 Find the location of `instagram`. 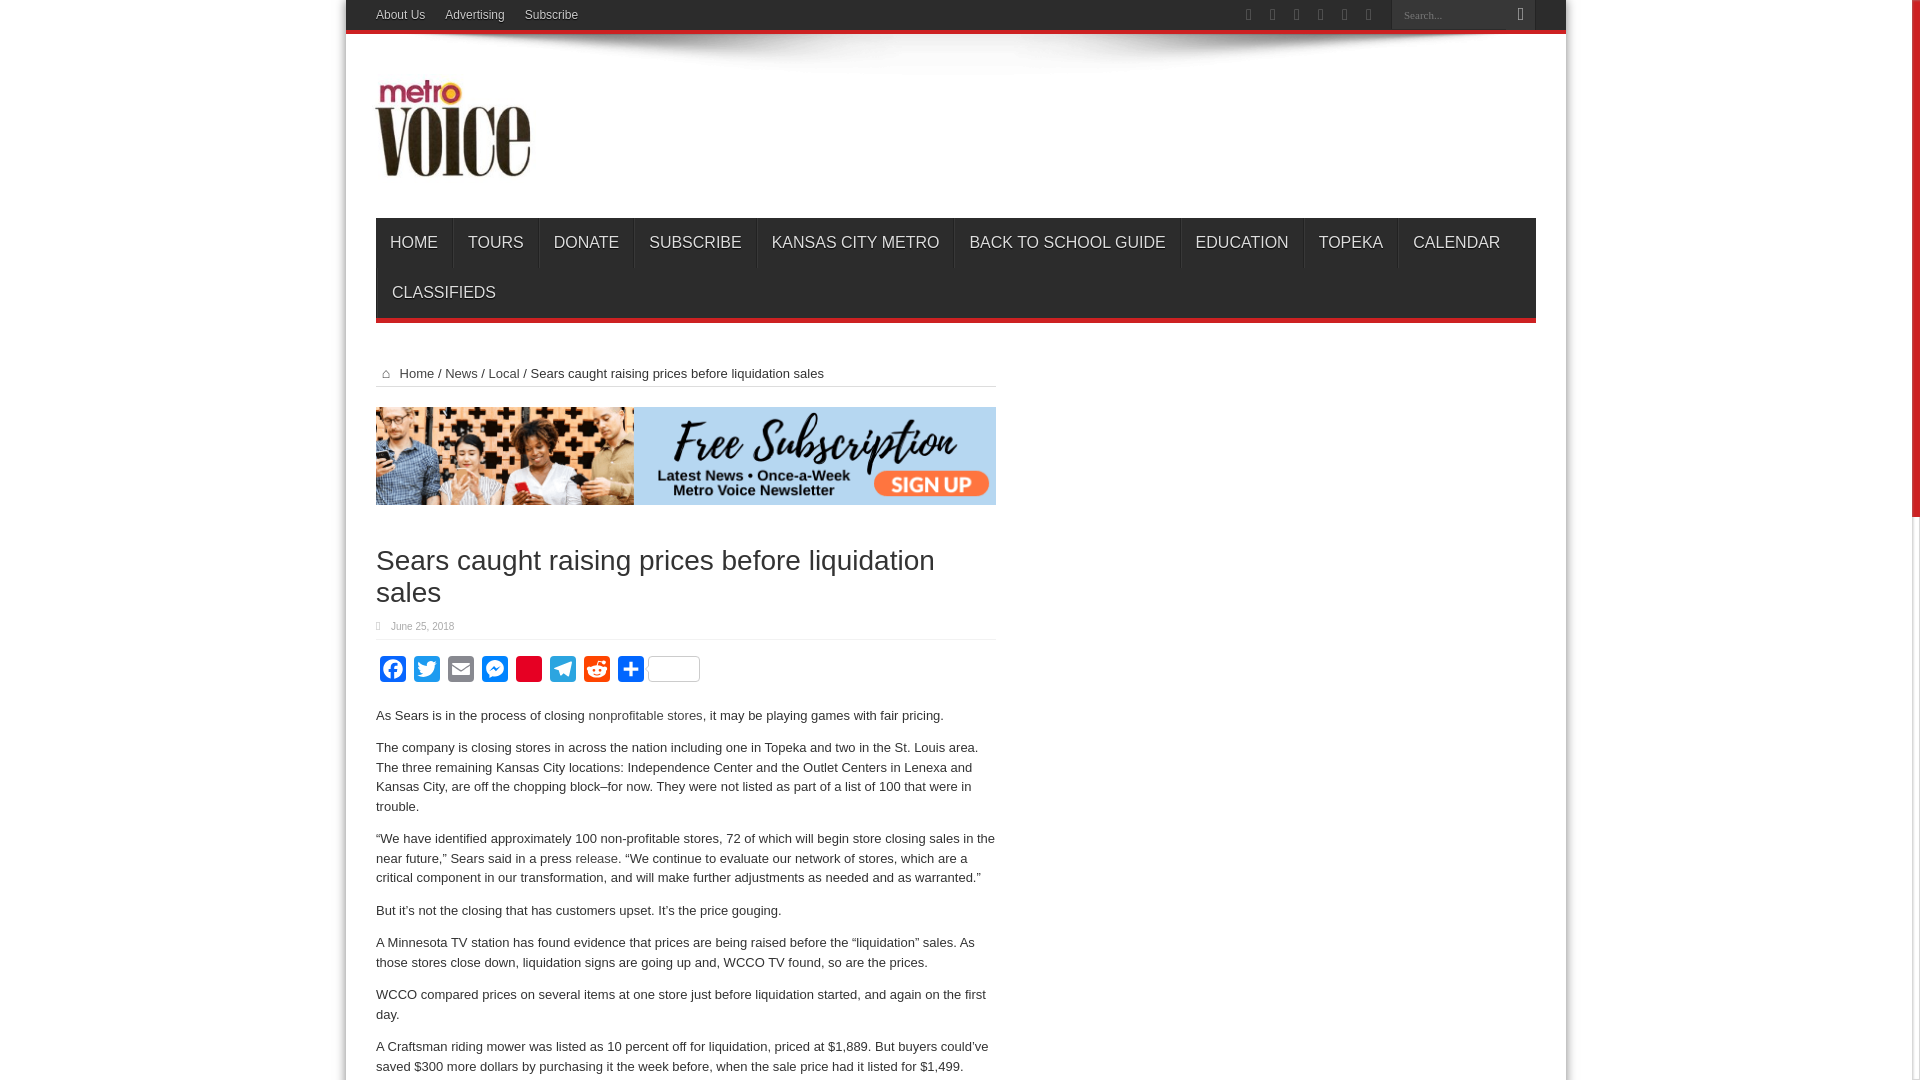

instagram is located at coordinates (1368, 15).